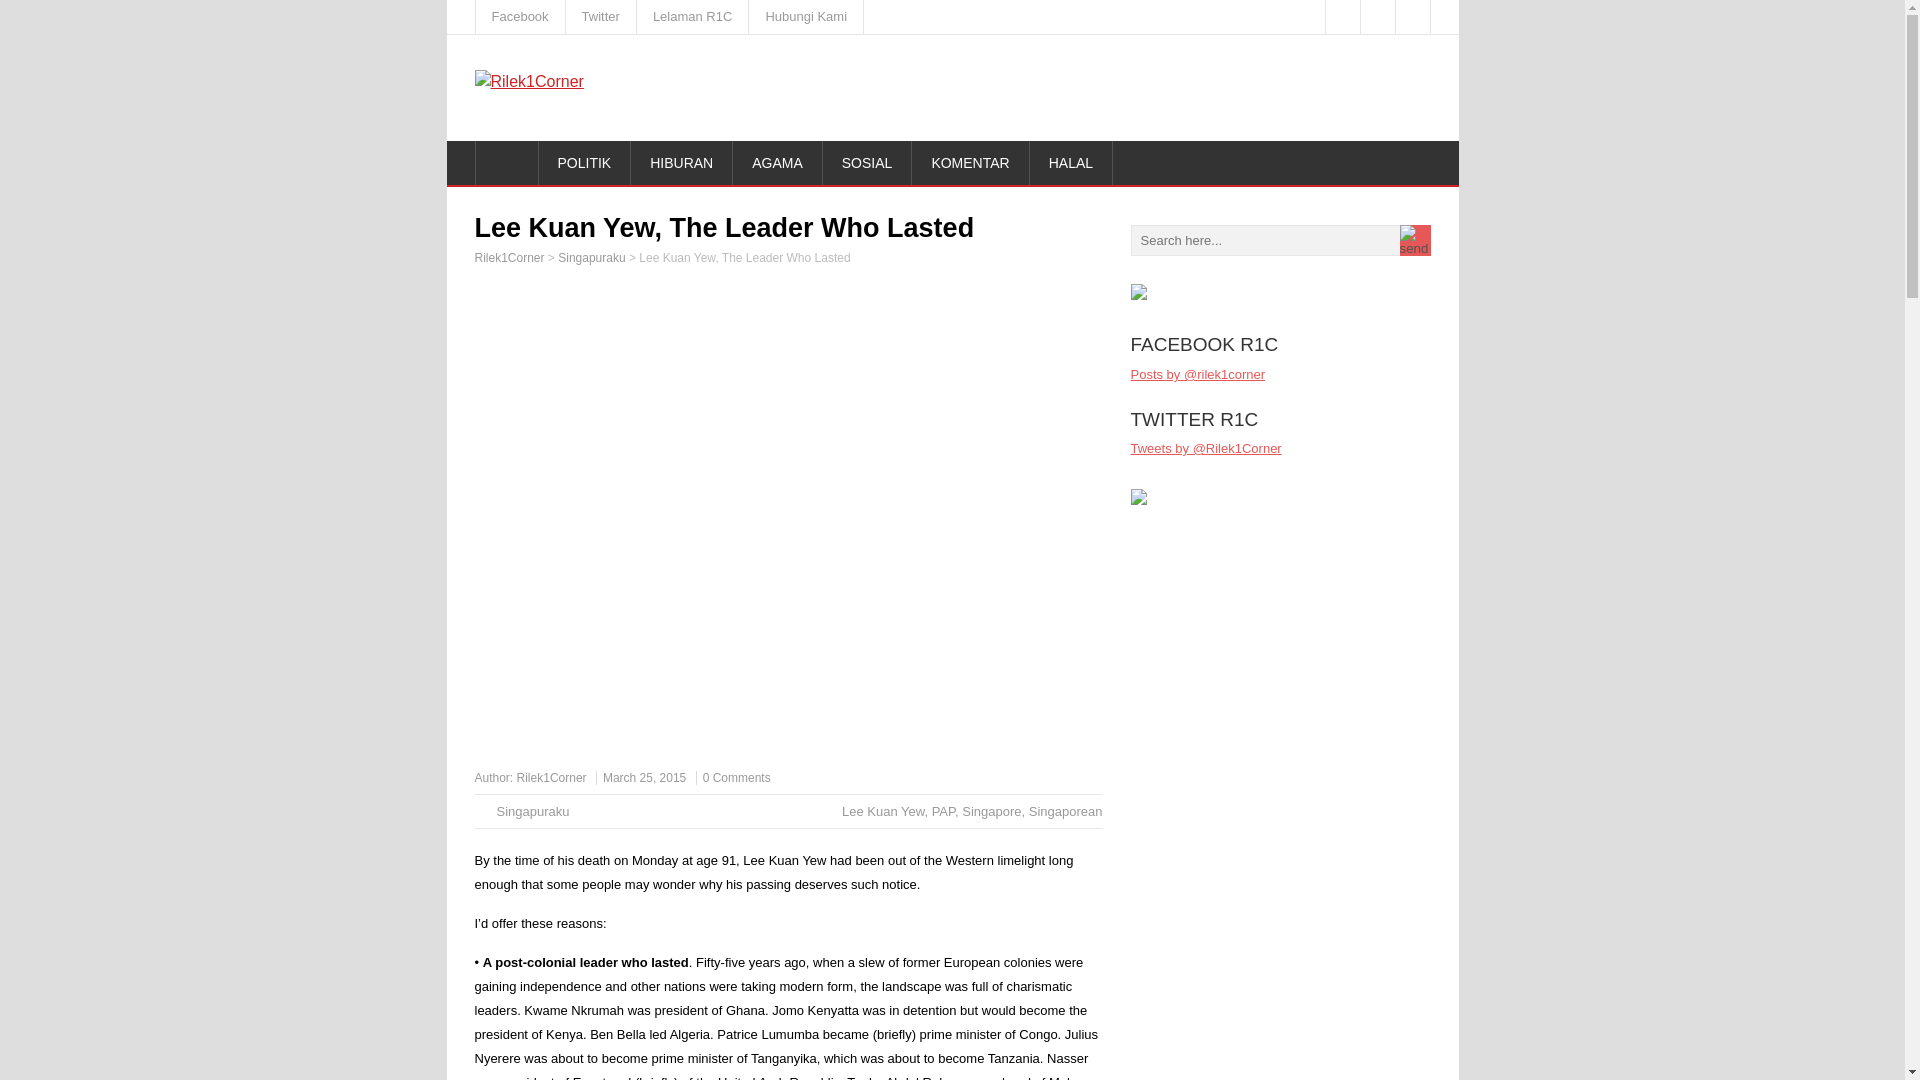 This screenshot has width=1920, height=1080. Describe the element at coordinates (584, 162) in the screenshot. I see `POLITIK` at that location.